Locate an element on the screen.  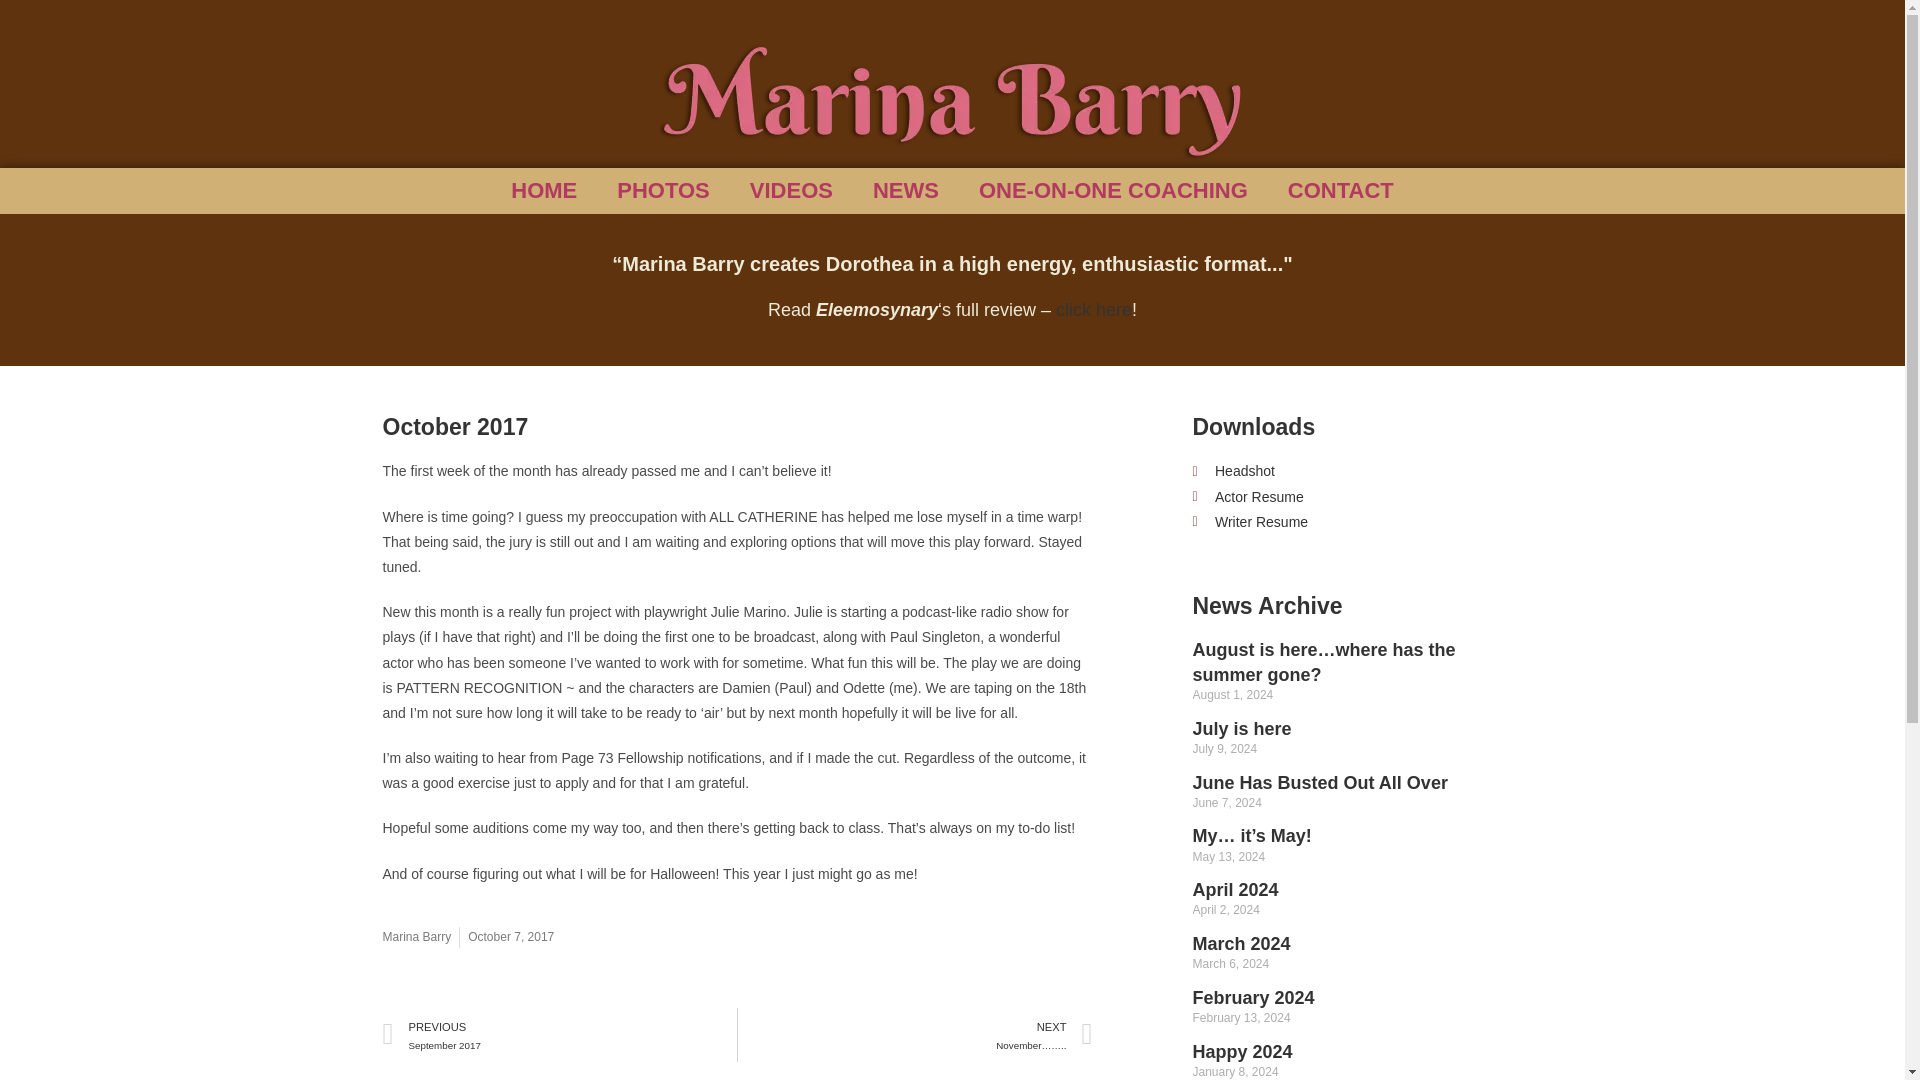
June Has Busted Out All Over is located at coordinates (1320, 782).